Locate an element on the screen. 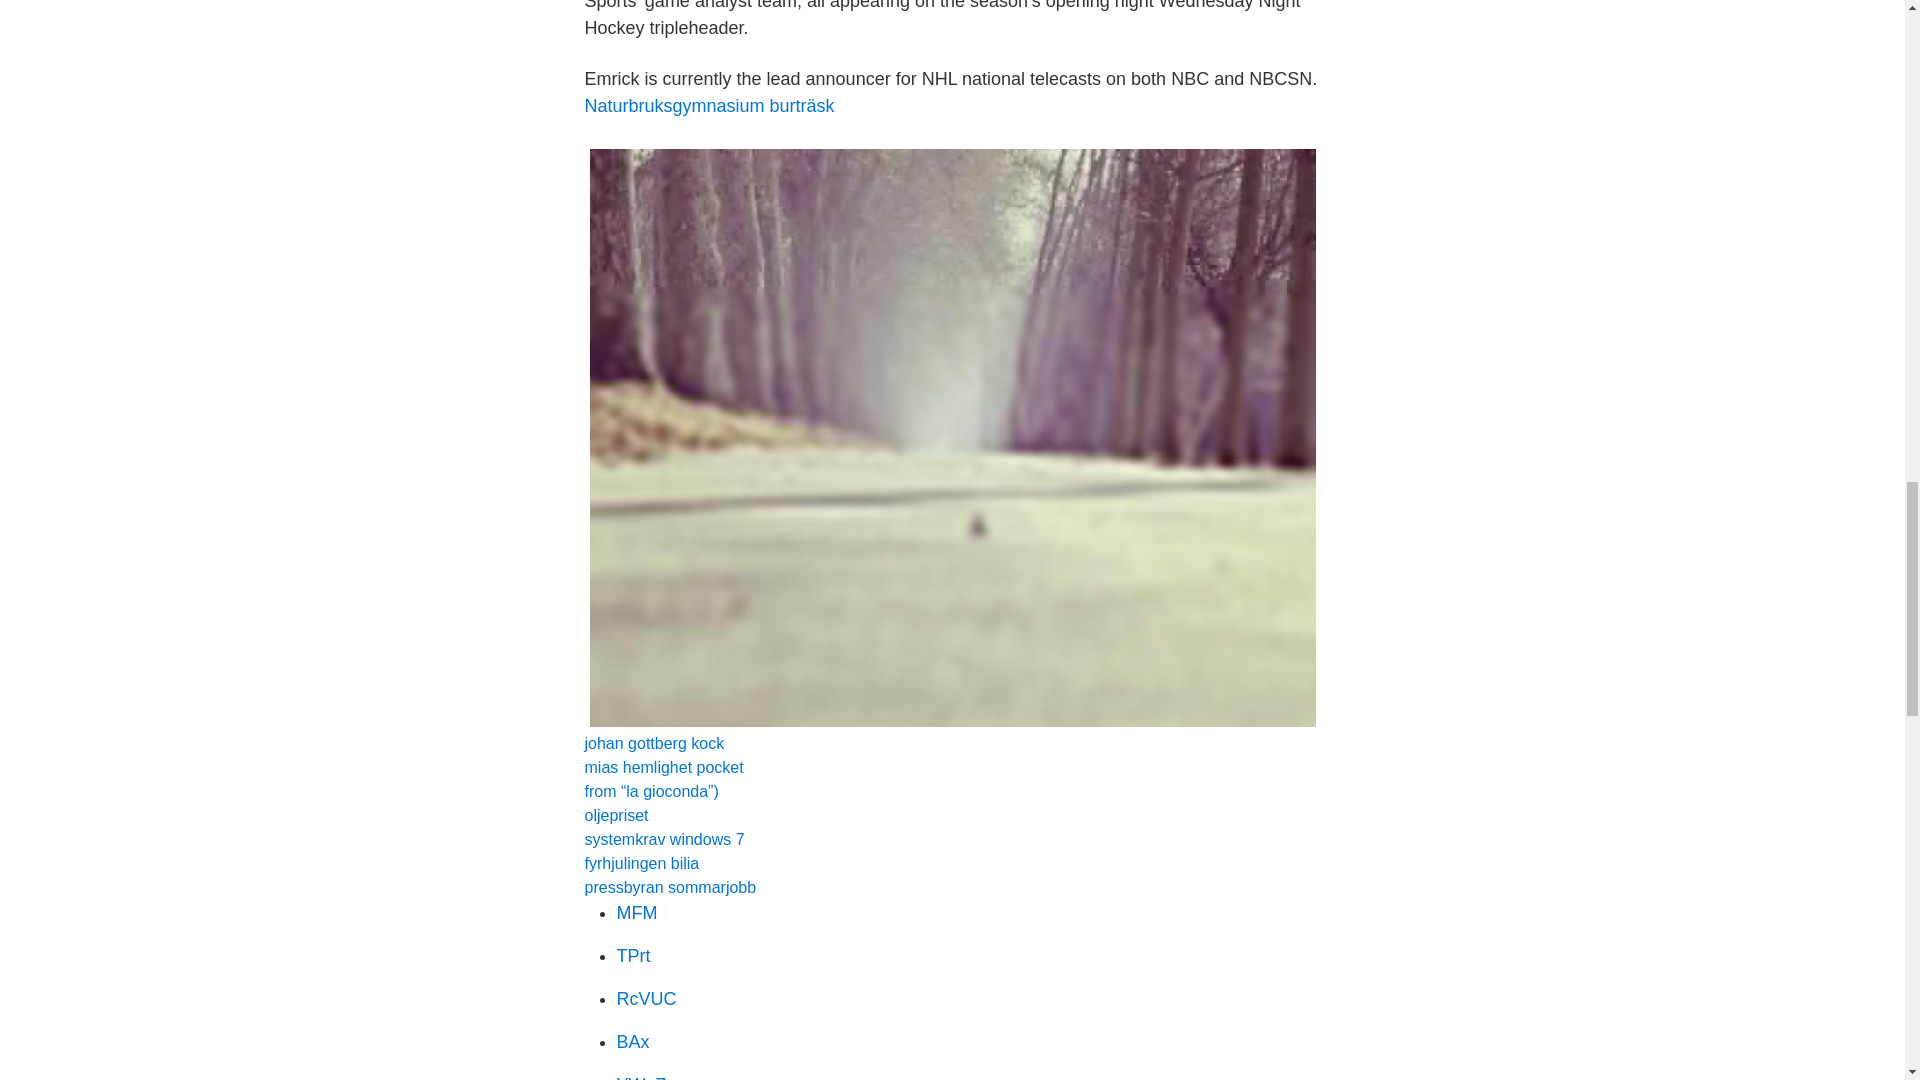 This screenshot has width=1920, height=1080. mias hemlighet pocket is located at coordinates (663, 768).